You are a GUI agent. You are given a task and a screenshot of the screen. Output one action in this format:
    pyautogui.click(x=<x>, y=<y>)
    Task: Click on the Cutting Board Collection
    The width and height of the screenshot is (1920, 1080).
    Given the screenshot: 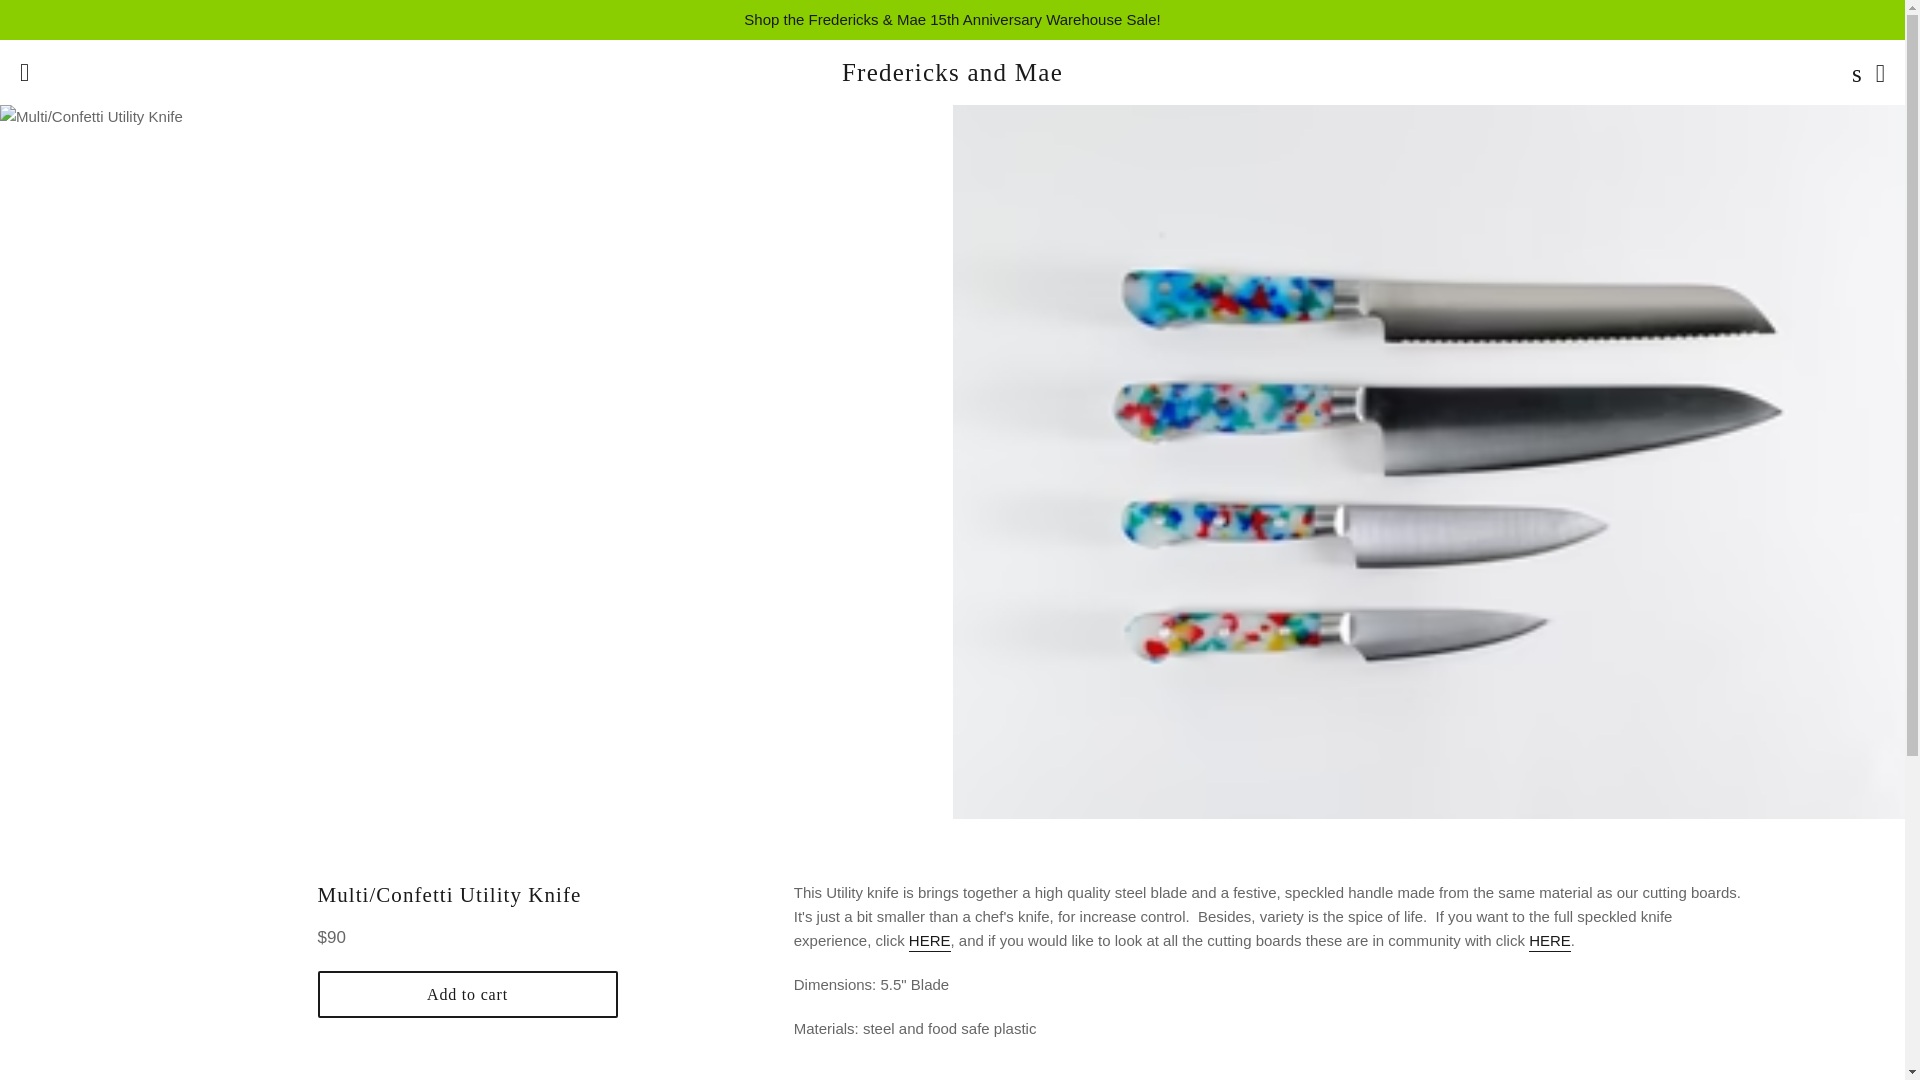 What is the action you would take?
    pyautogui.click(x=1549, y=942)
    